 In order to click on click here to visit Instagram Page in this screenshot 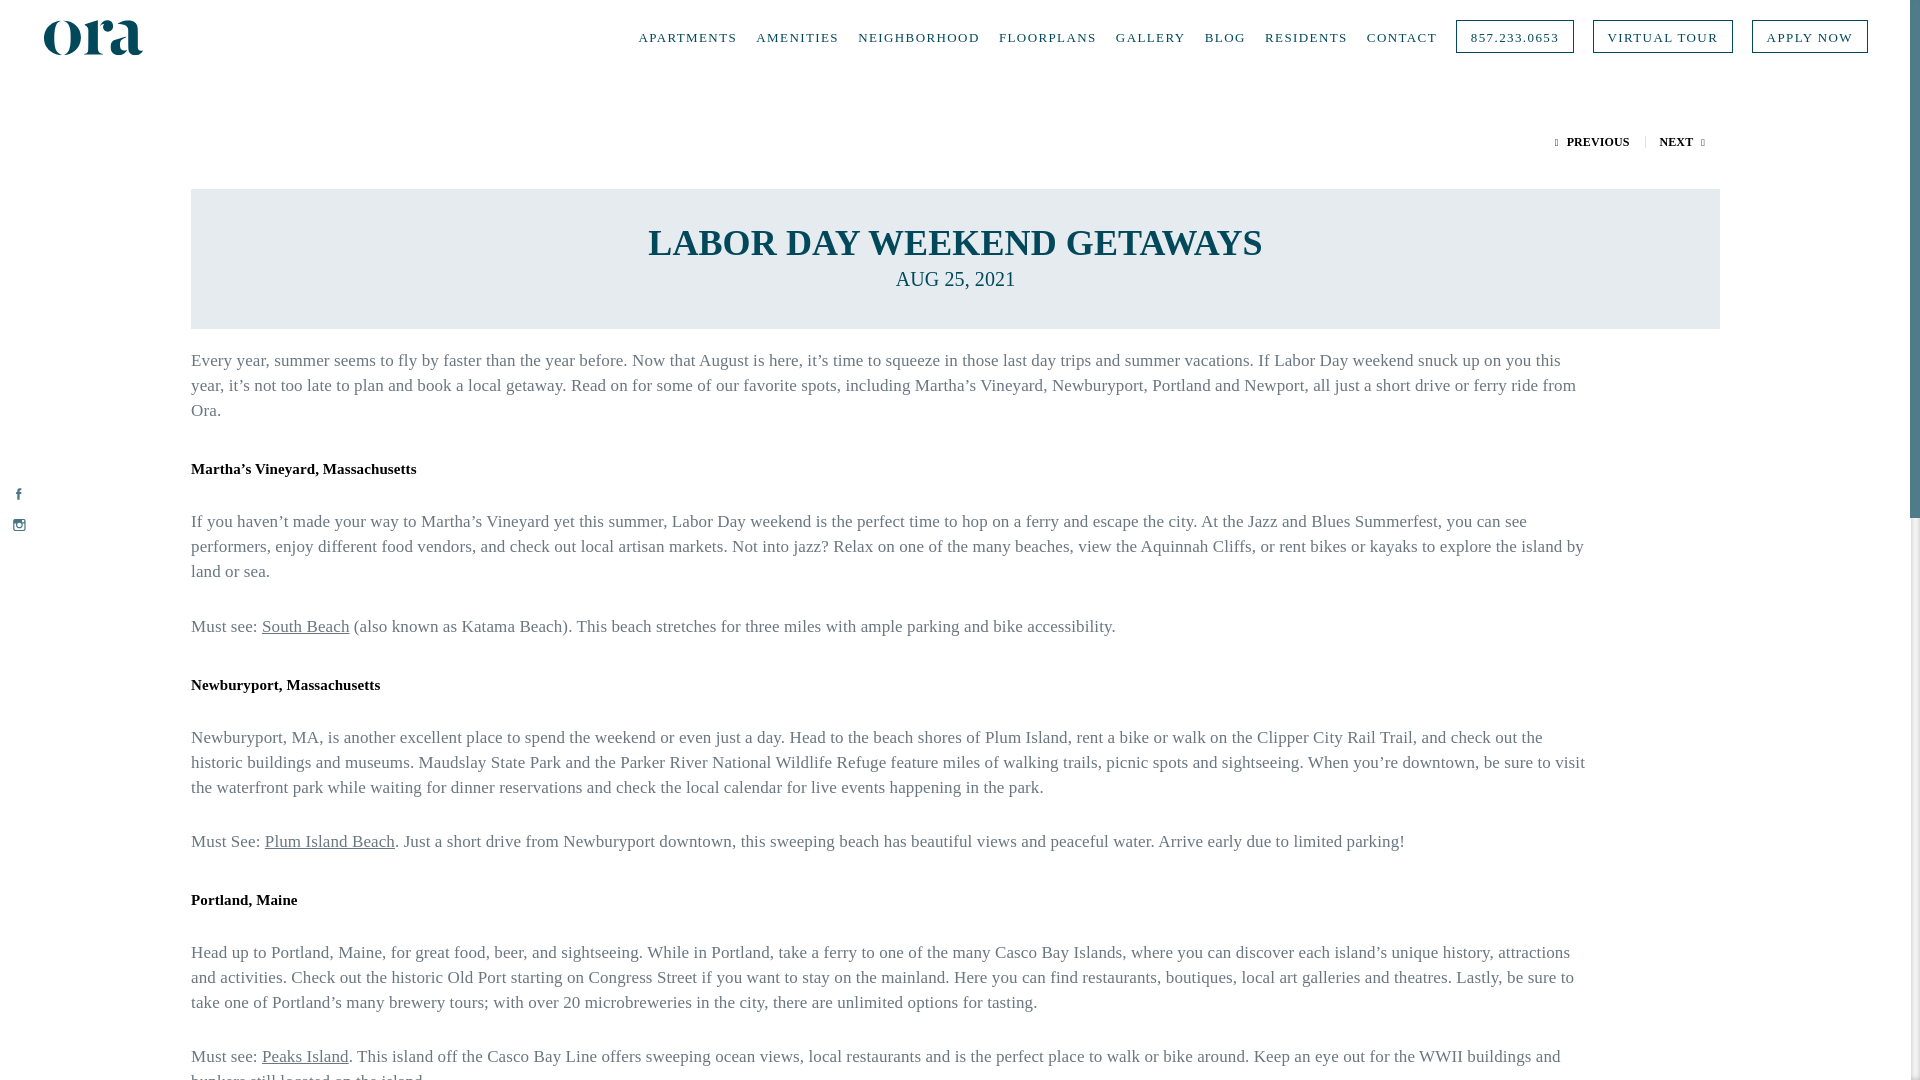, I will do `click(20, 526)`.